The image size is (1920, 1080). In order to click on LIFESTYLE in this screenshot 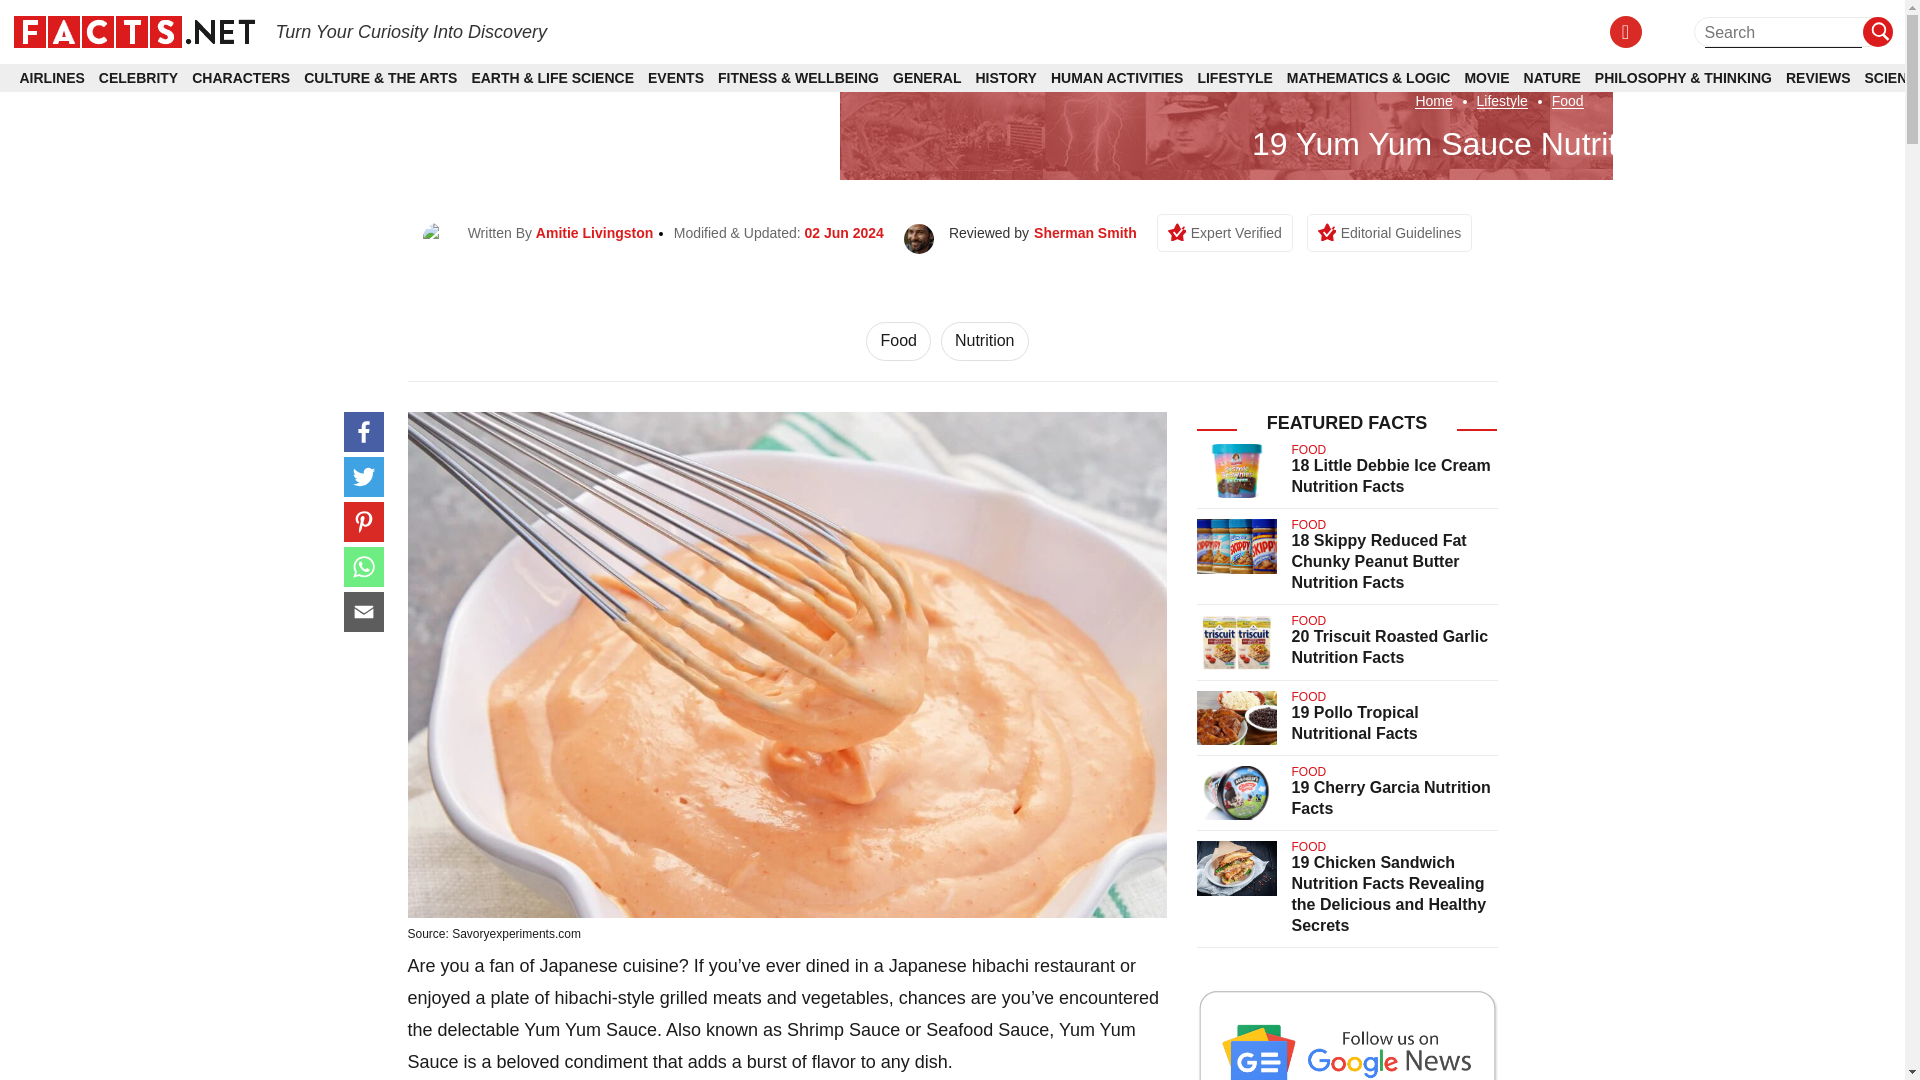, I will do `click(1234, 78)`.